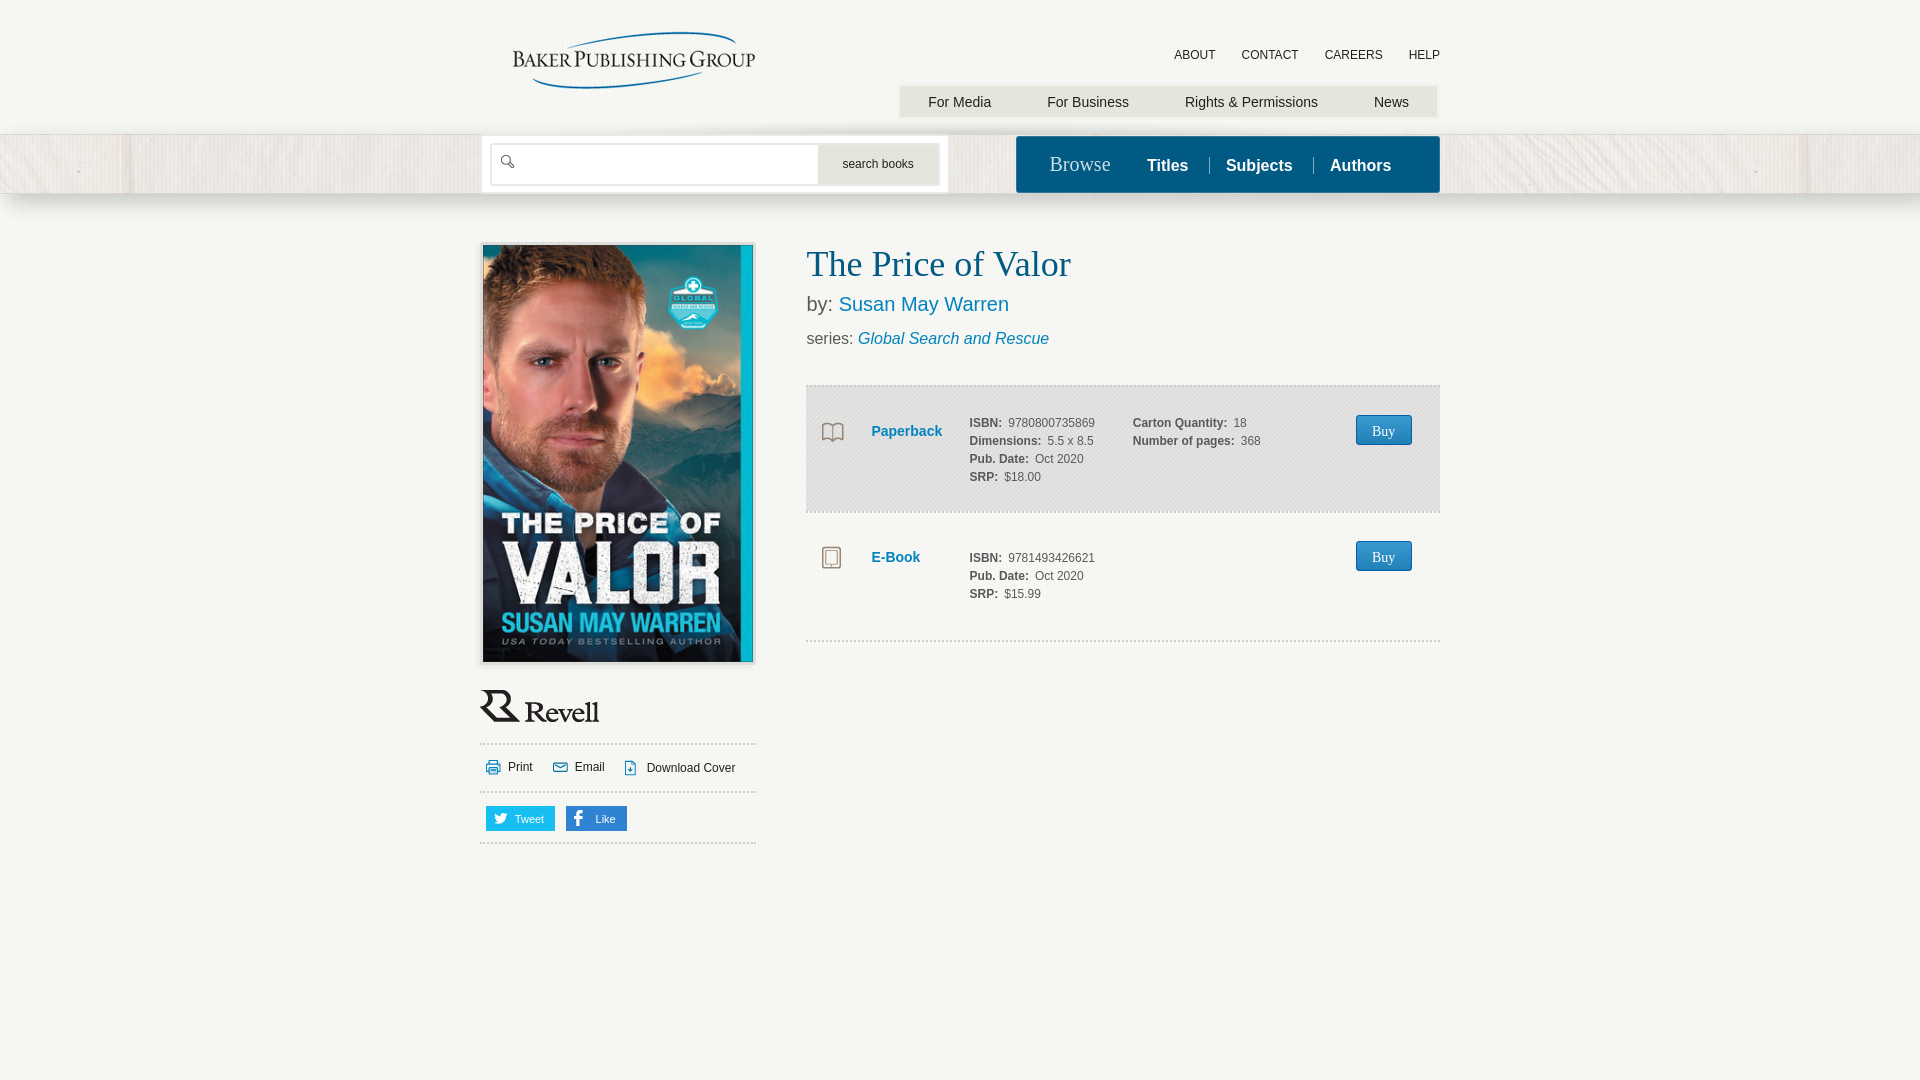 Image resolution: width=1920 pixels, height=1080 pixels. What do you see at coordinates (1390, 101) in the screenshot?
I see `News` at bounding box center [1390, 101].